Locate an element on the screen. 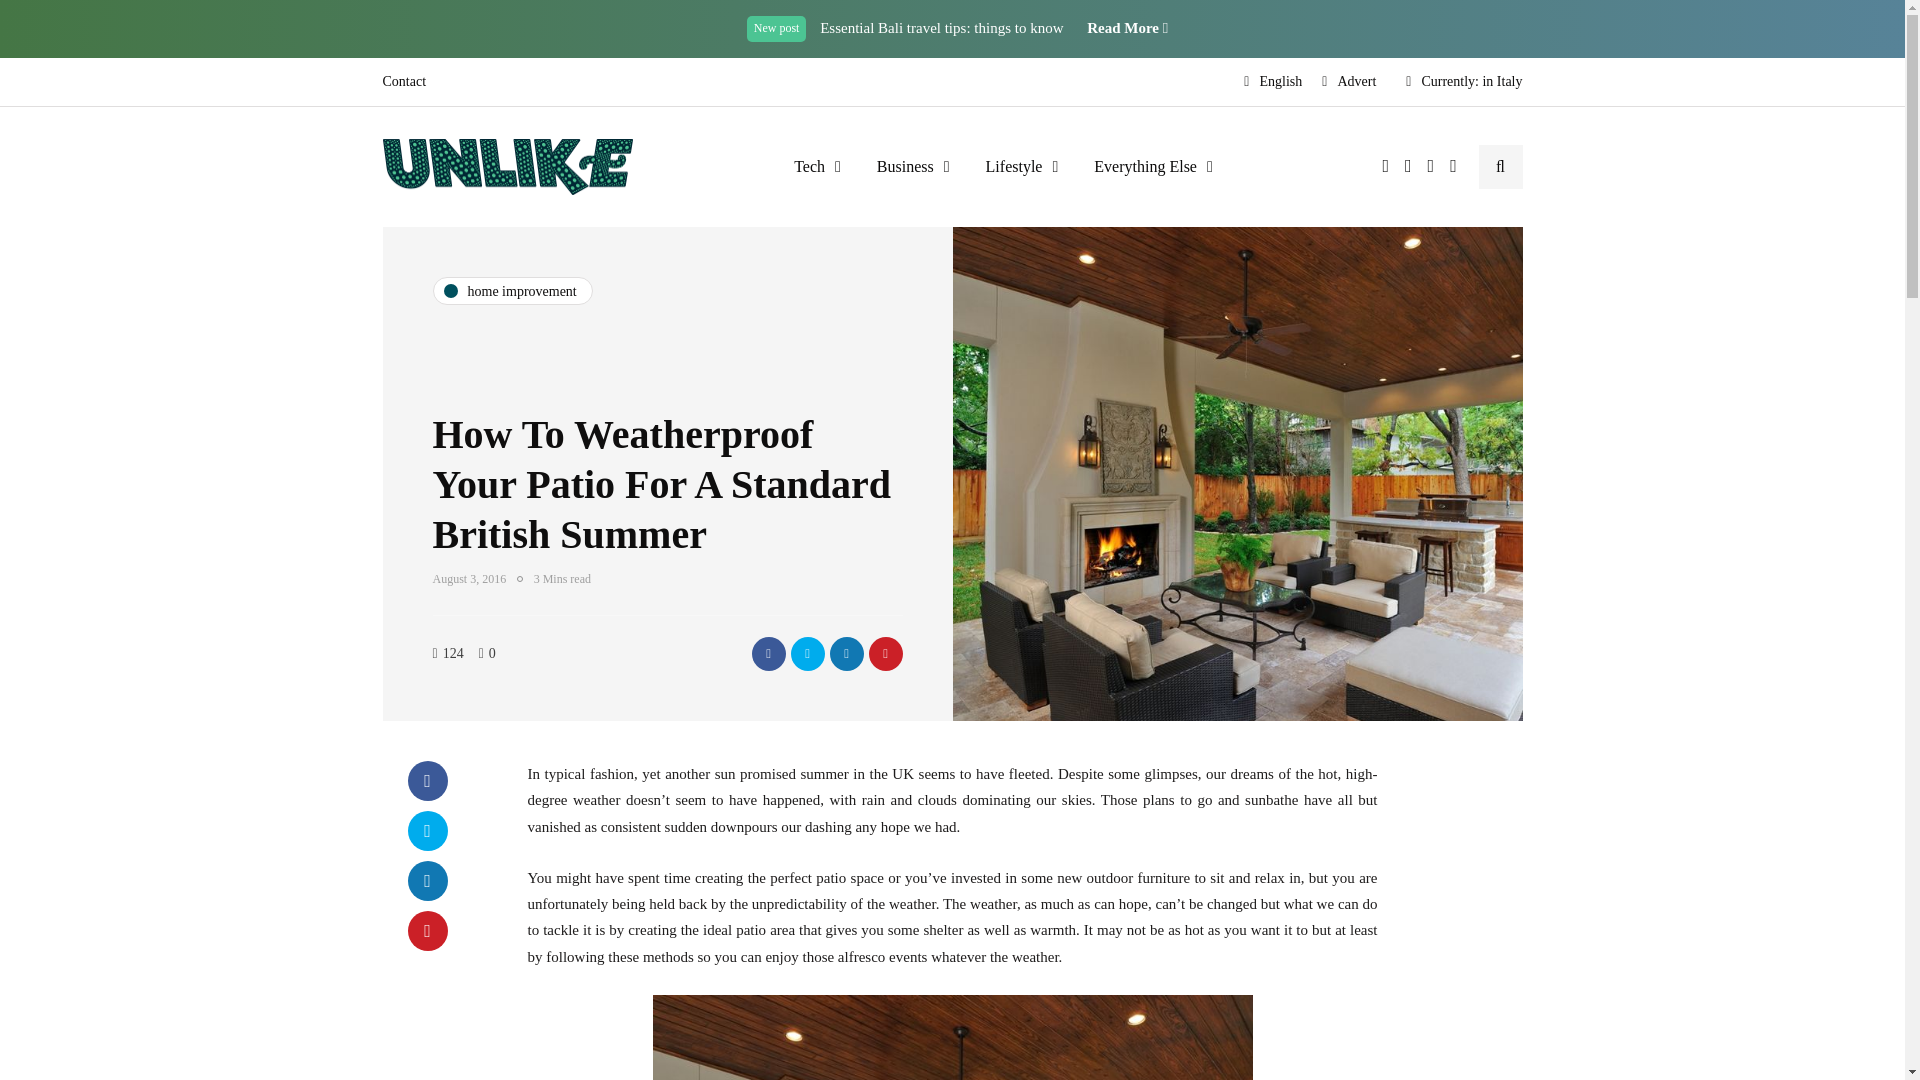 This screenshot has width=1920, height=1080. Share with LinkedIn is located at coordinates (846, 654).